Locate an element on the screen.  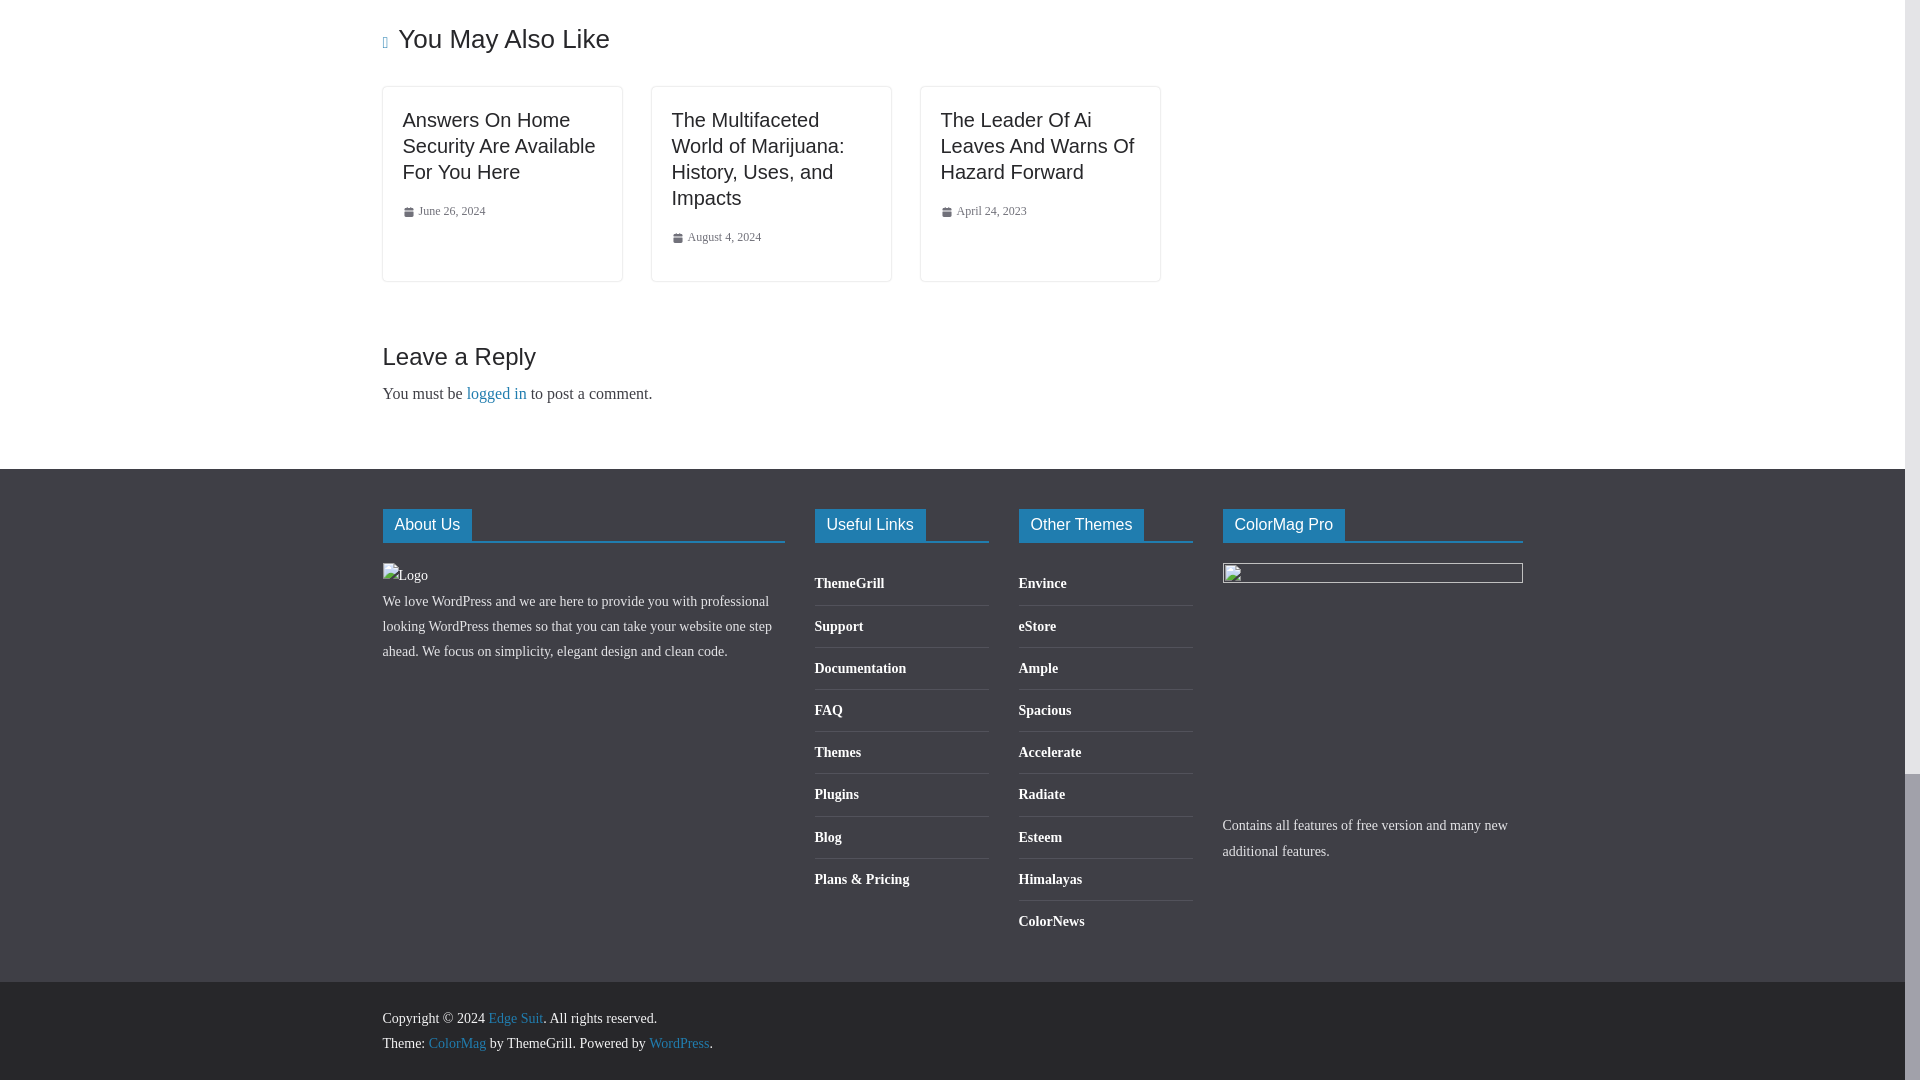
The Leader Of Ai Leaves And Warns Of Hazard Forward is located at coordinates (1037, 146).